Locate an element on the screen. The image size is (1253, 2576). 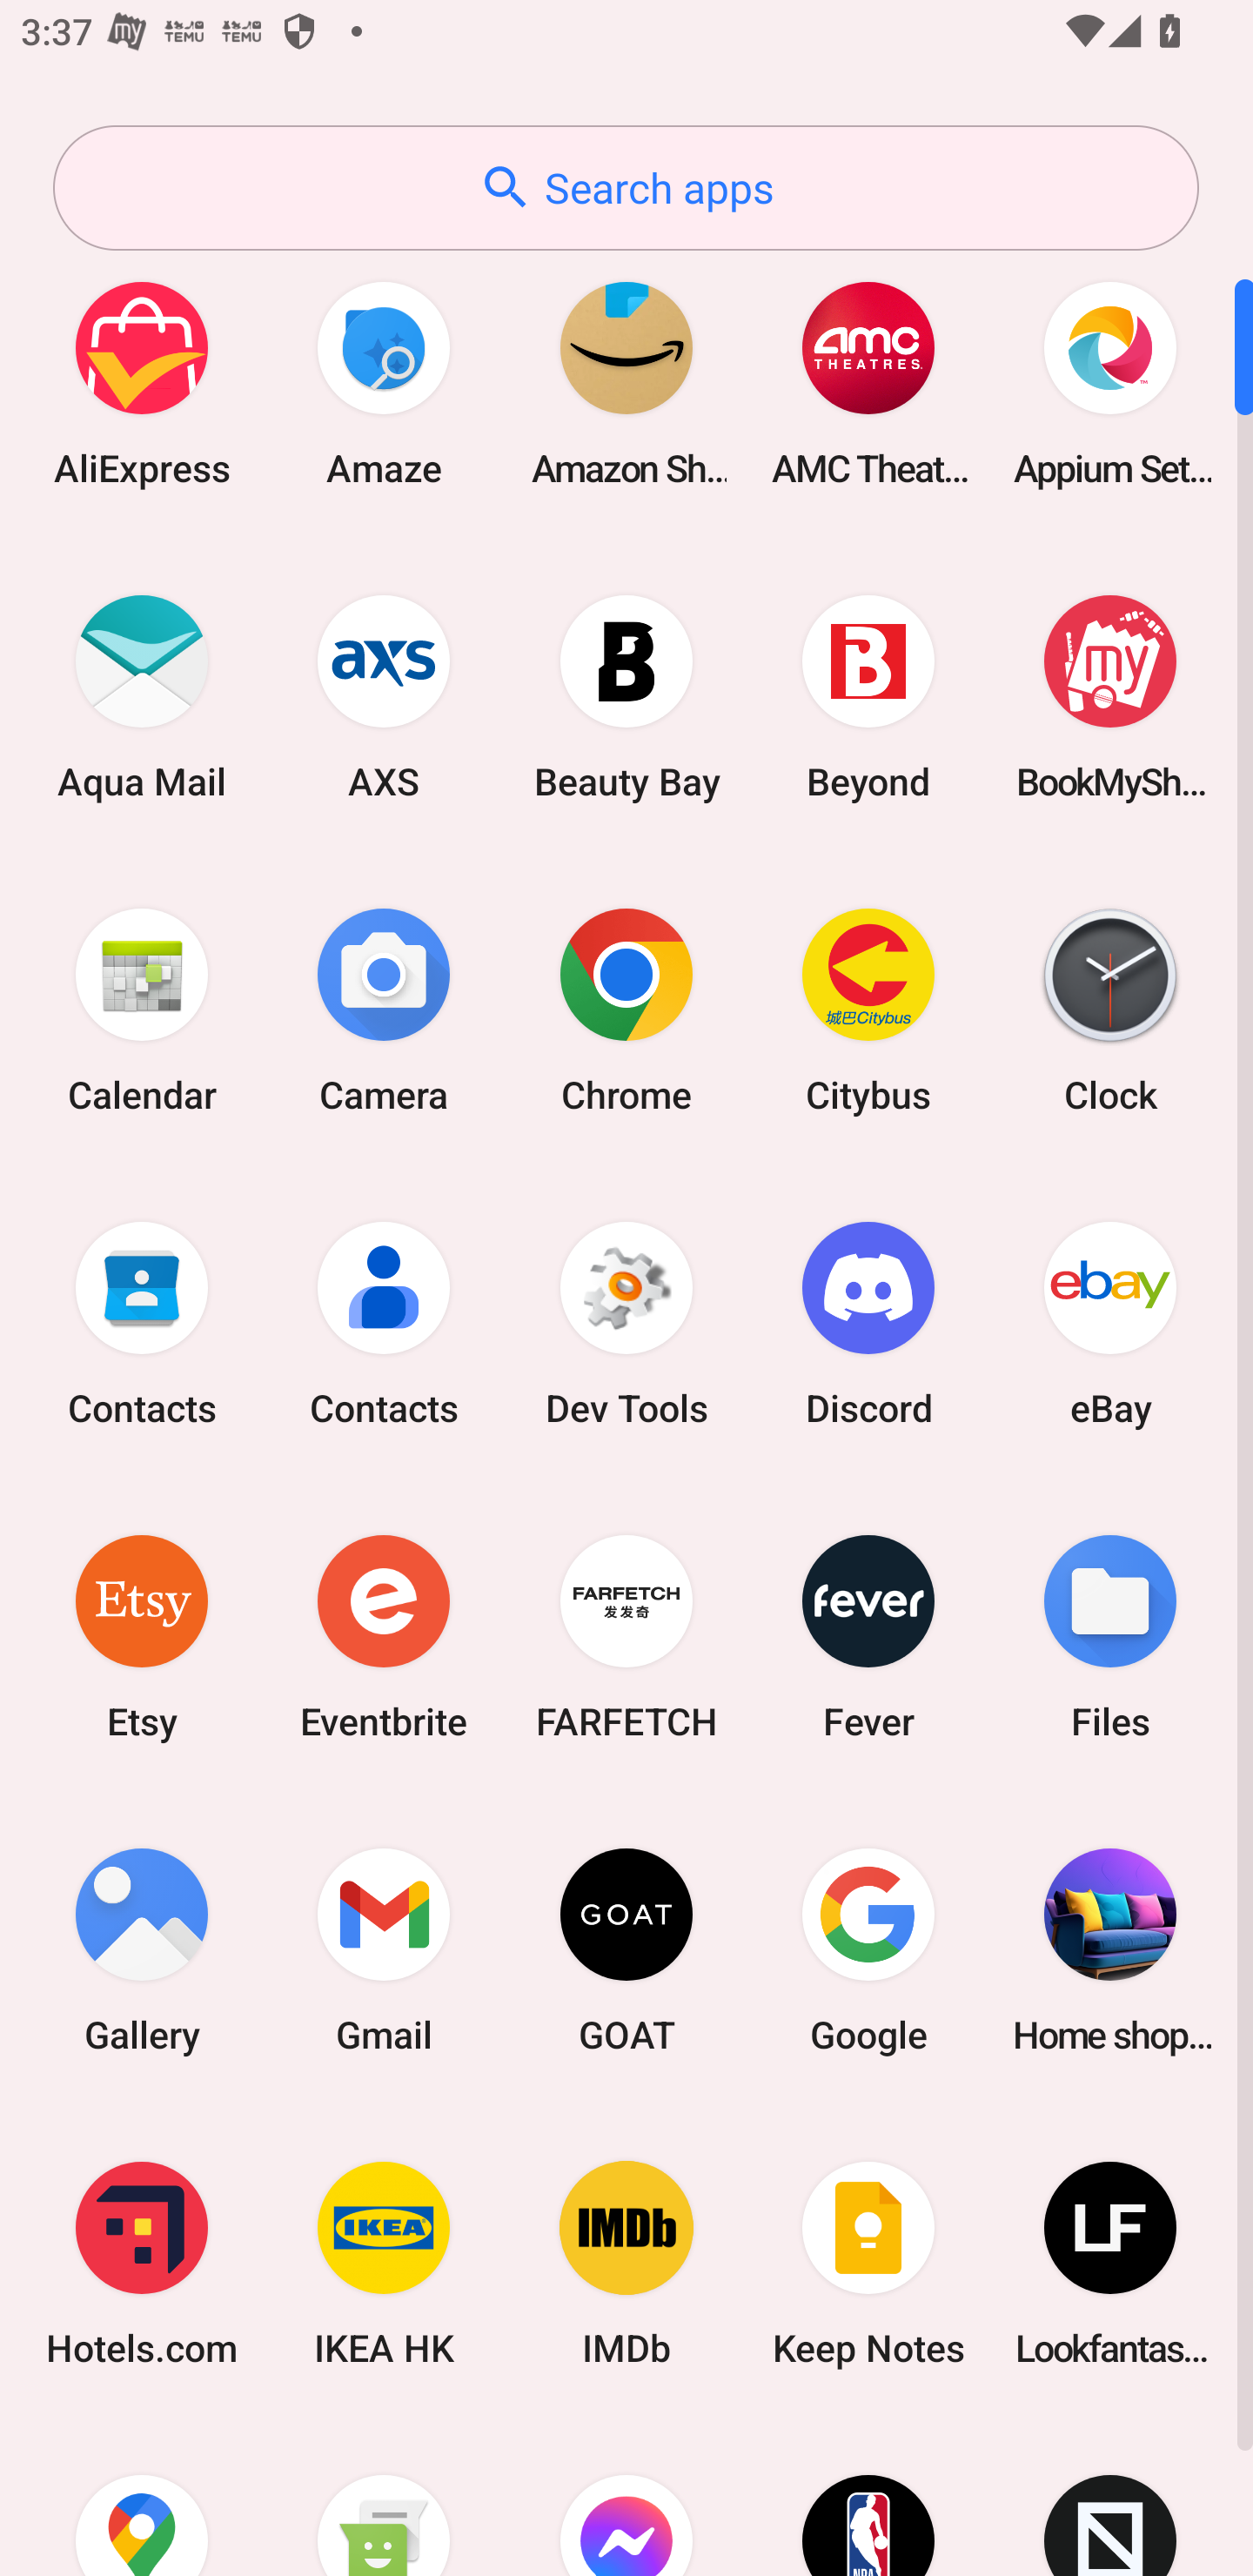
  Search apps is located at coordinates (626, 188).